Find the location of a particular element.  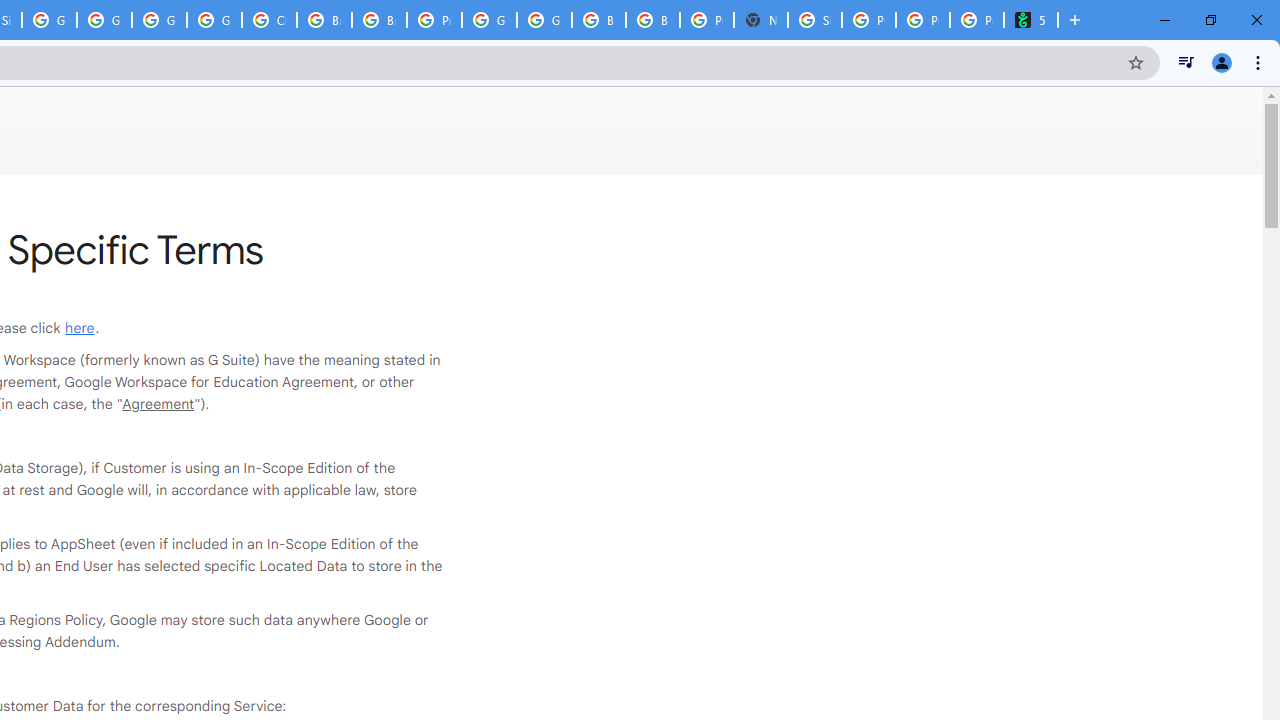

Close is located at coordinates (1256, 20).